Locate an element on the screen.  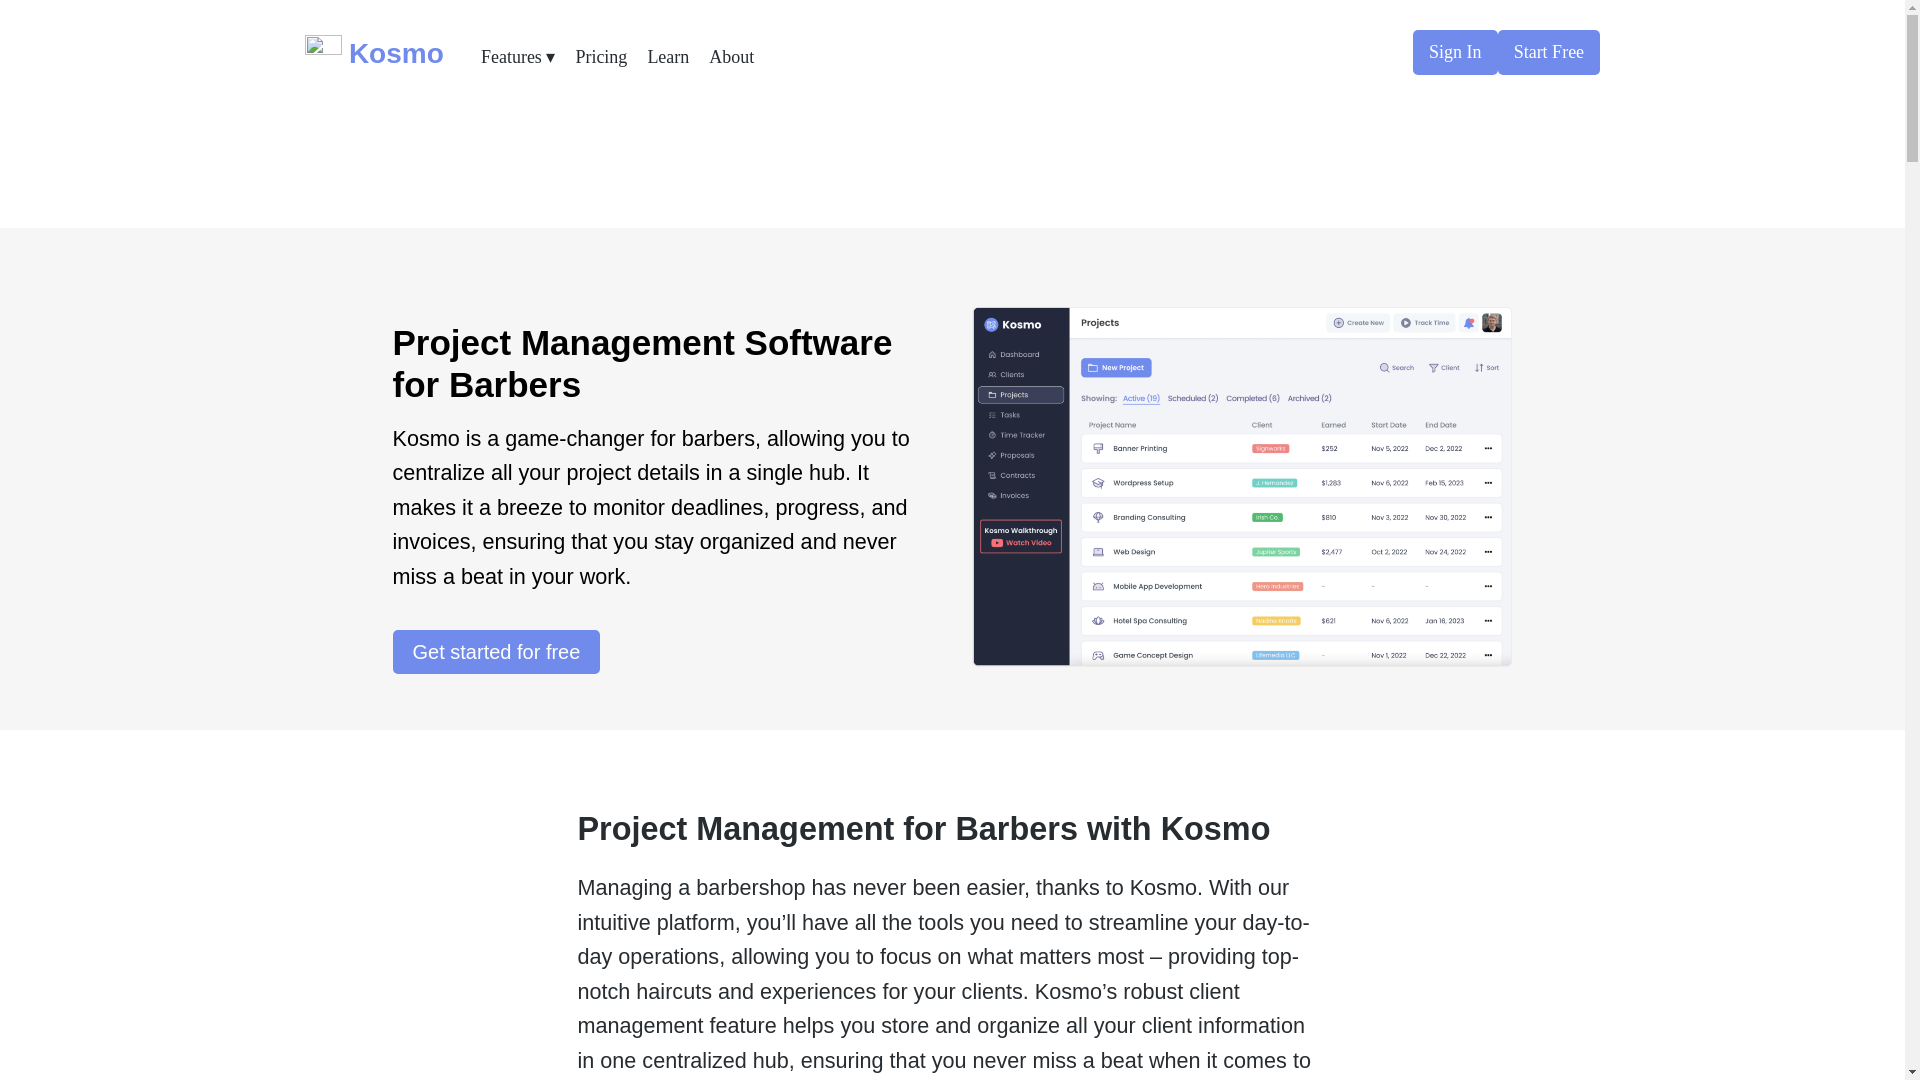
Sign In is located at coordinates (1455, 52).